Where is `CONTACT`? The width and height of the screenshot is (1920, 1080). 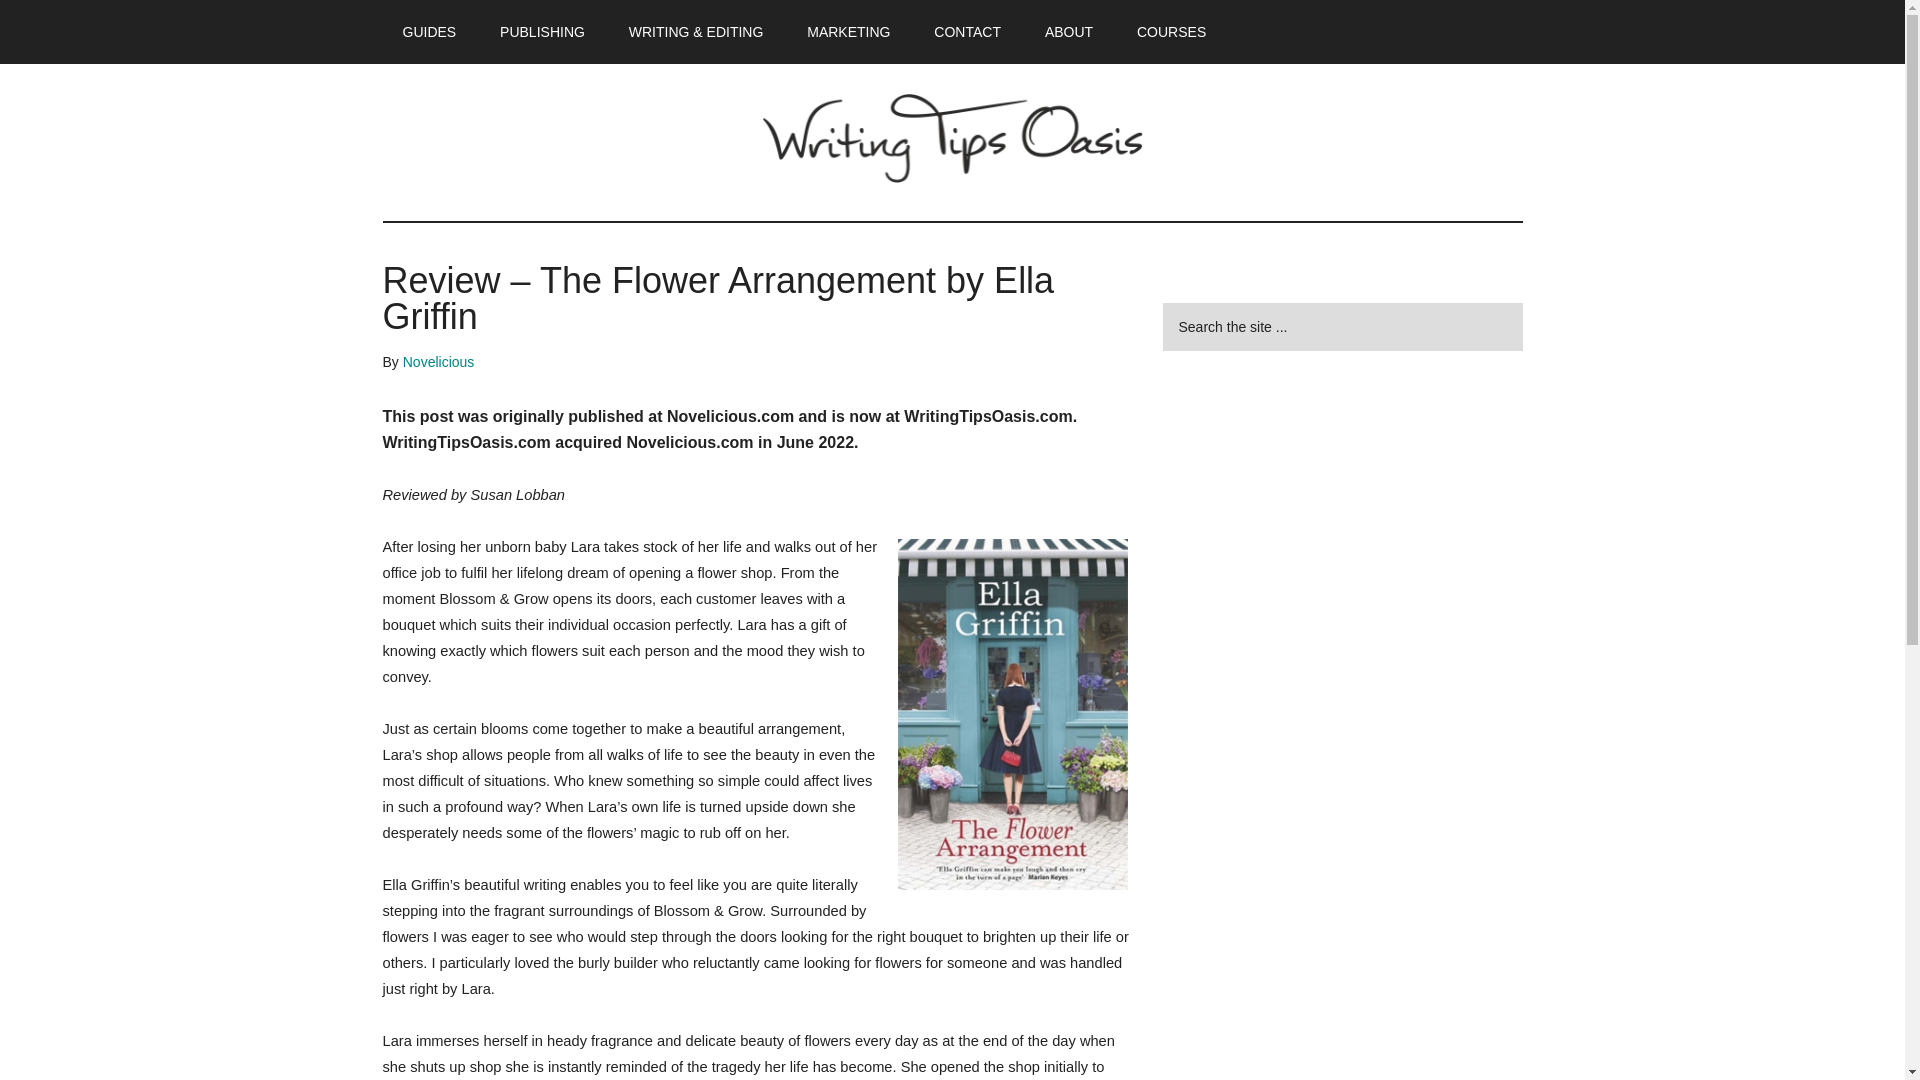
CONTACT is located at coordinates (967, 32).